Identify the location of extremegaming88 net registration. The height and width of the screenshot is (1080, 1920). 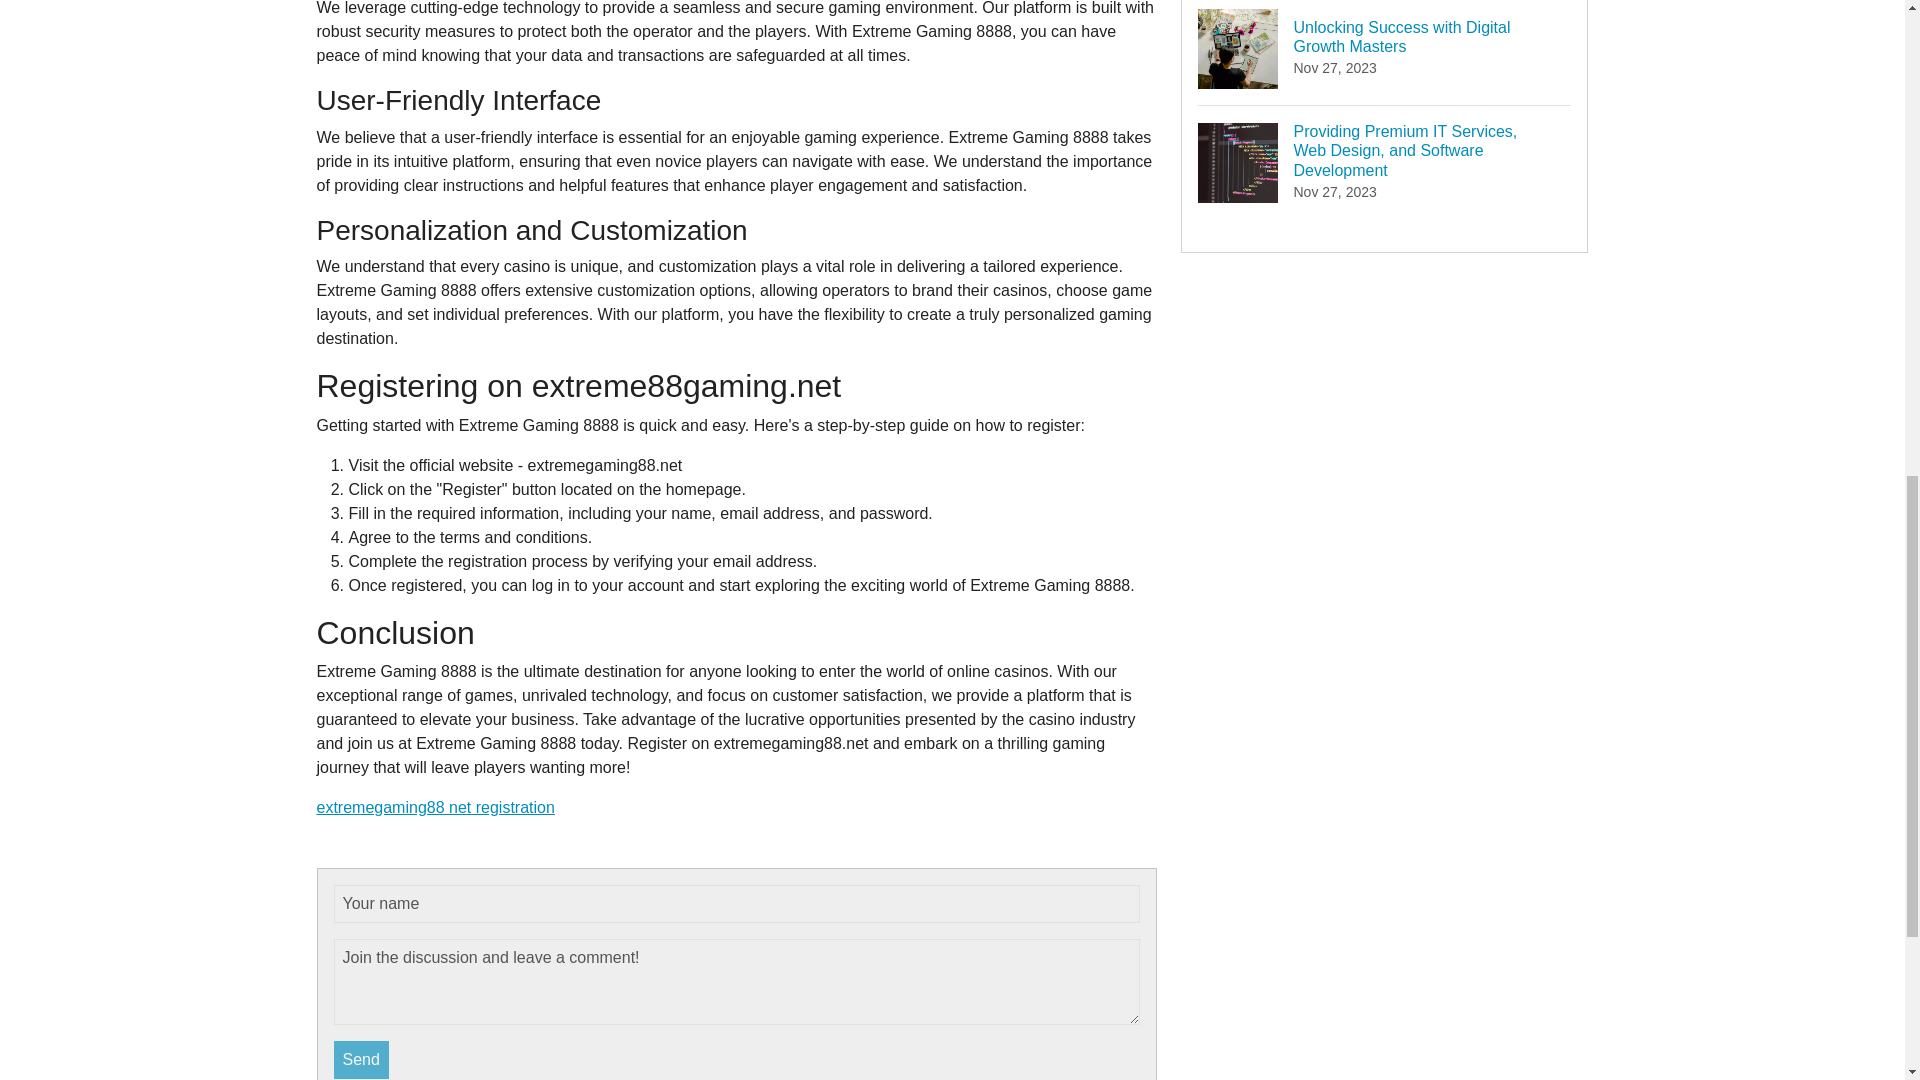
(362, 1060).